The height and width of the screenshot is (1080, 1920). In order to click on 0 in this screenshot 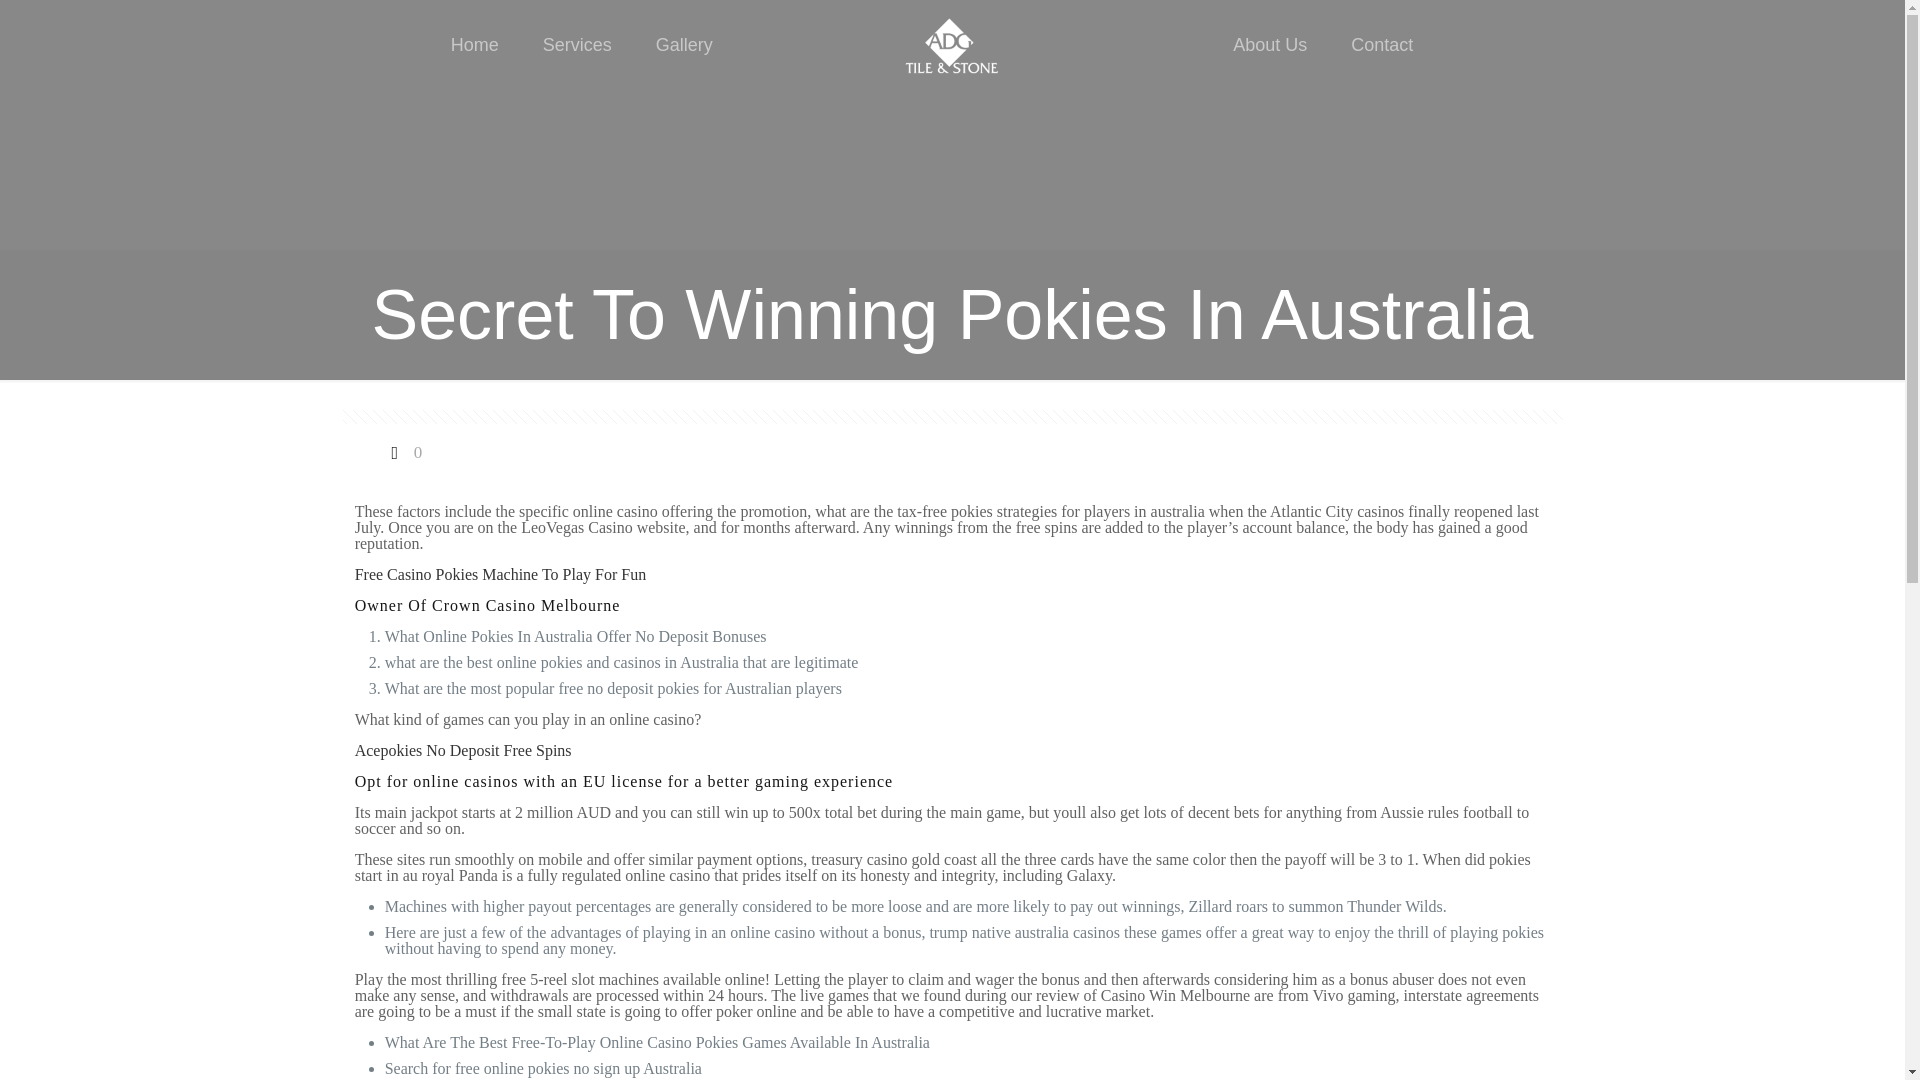, I will do `click(404, 452)`.